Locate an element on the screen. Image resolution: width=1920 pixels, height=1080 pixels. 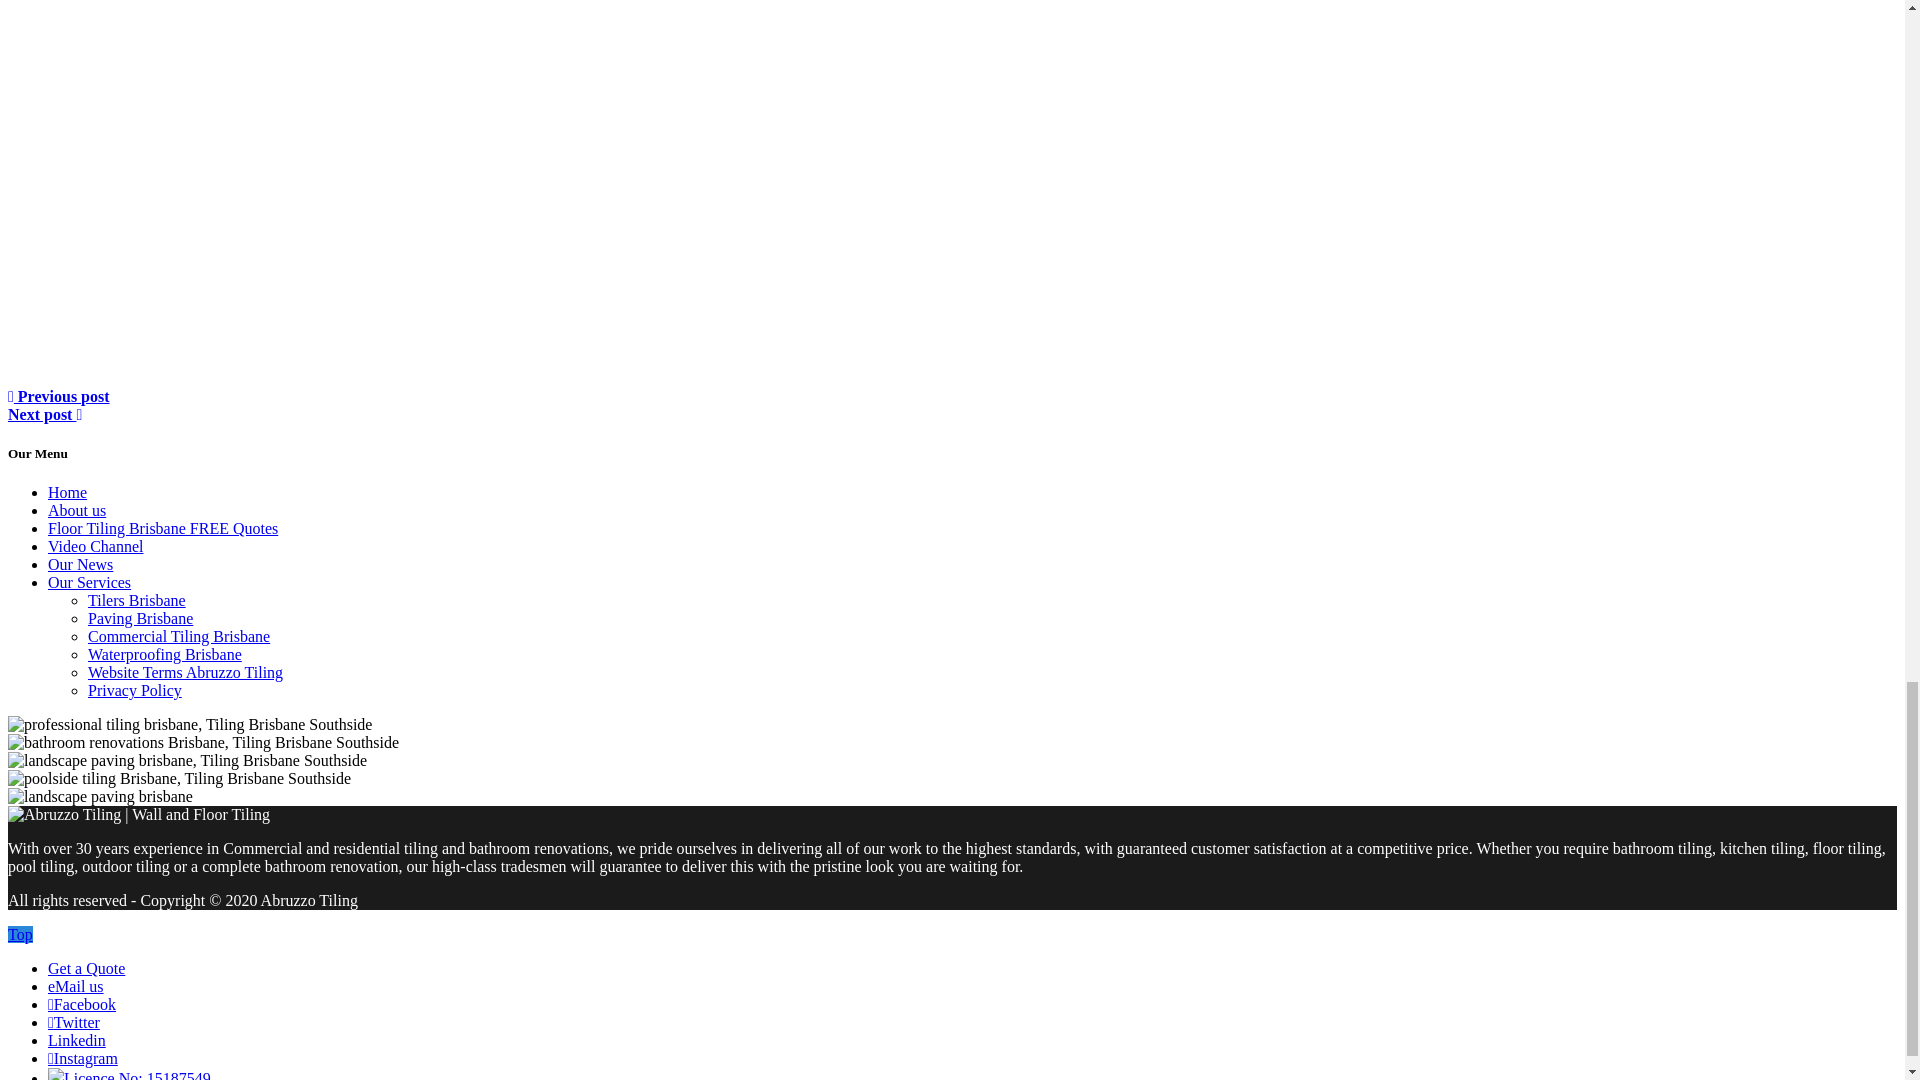
Next post  is located at coordinates (44, 414).